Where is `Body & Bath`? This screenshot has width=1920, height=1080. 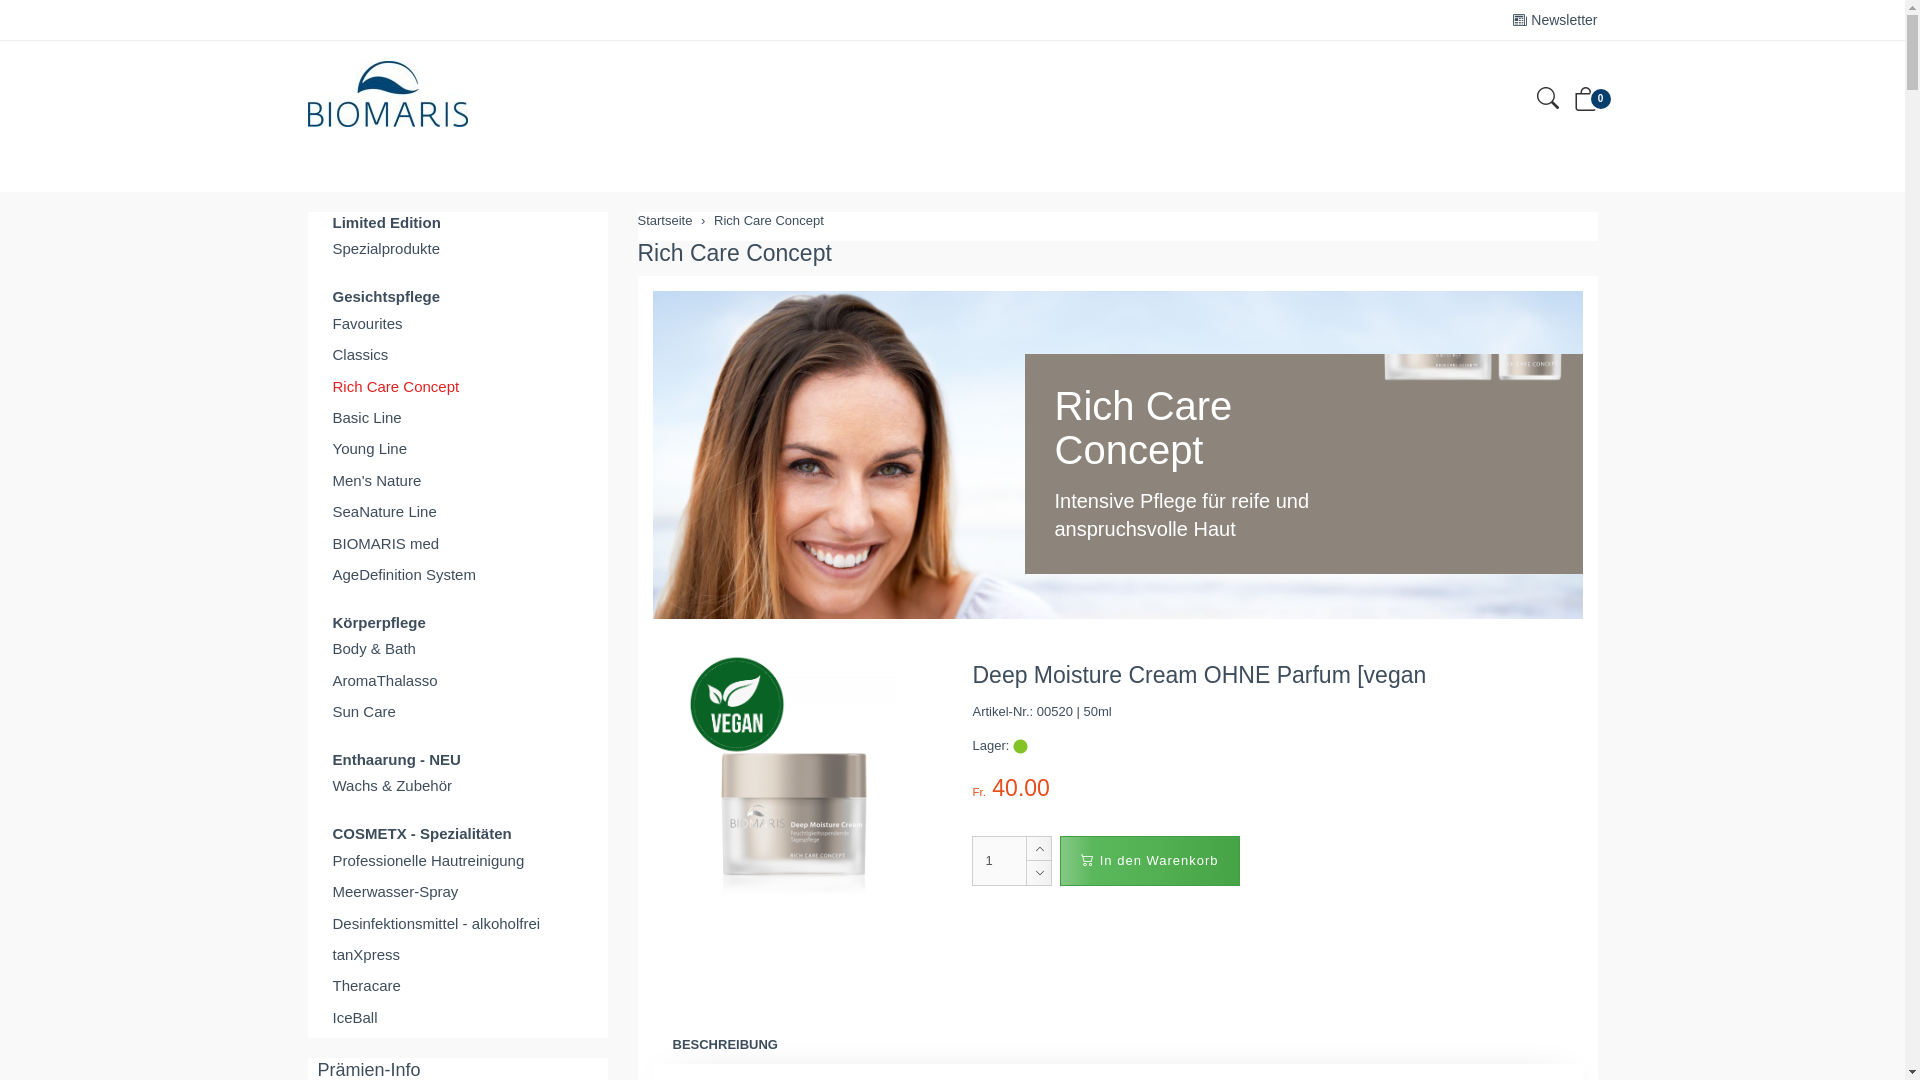
Body & Bath is located at coordinates (458, 648).